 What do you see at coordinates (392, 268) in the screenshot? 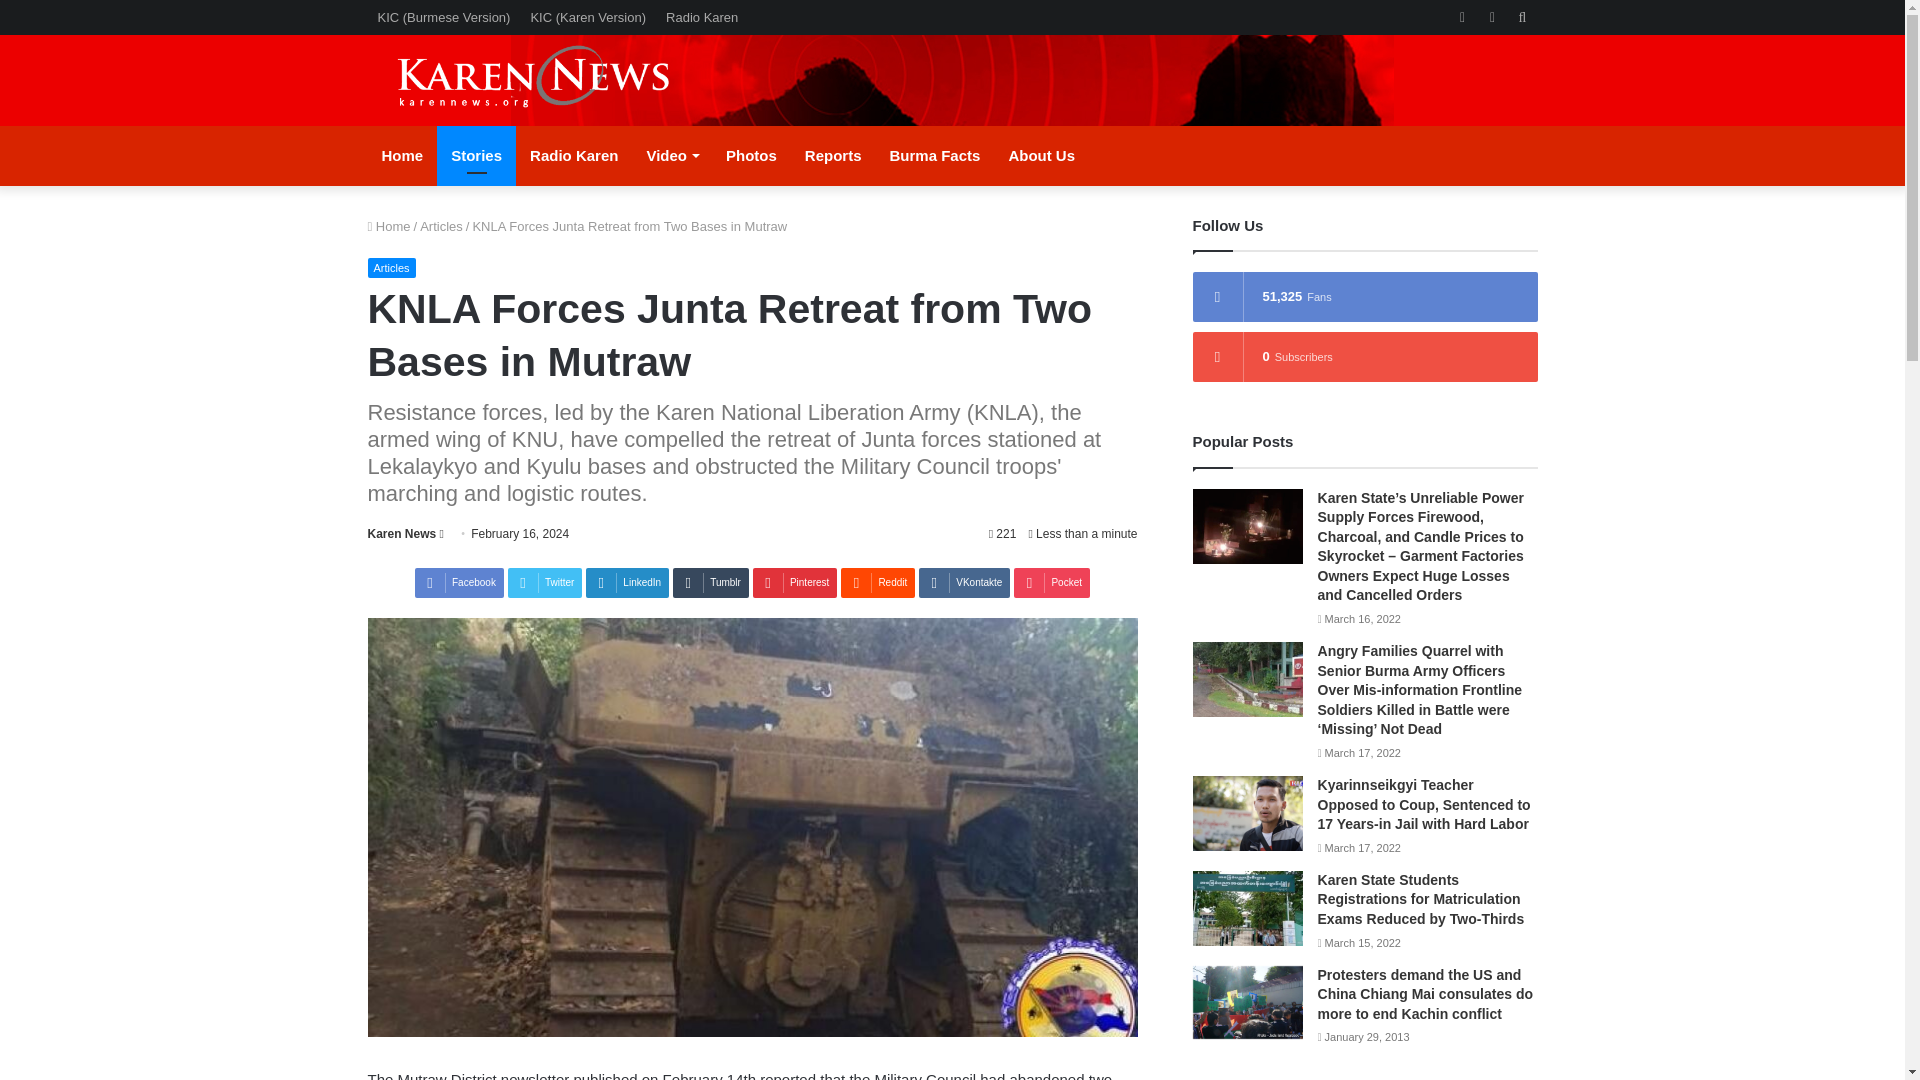
I see `Articles` at bounding box center [392, 268].